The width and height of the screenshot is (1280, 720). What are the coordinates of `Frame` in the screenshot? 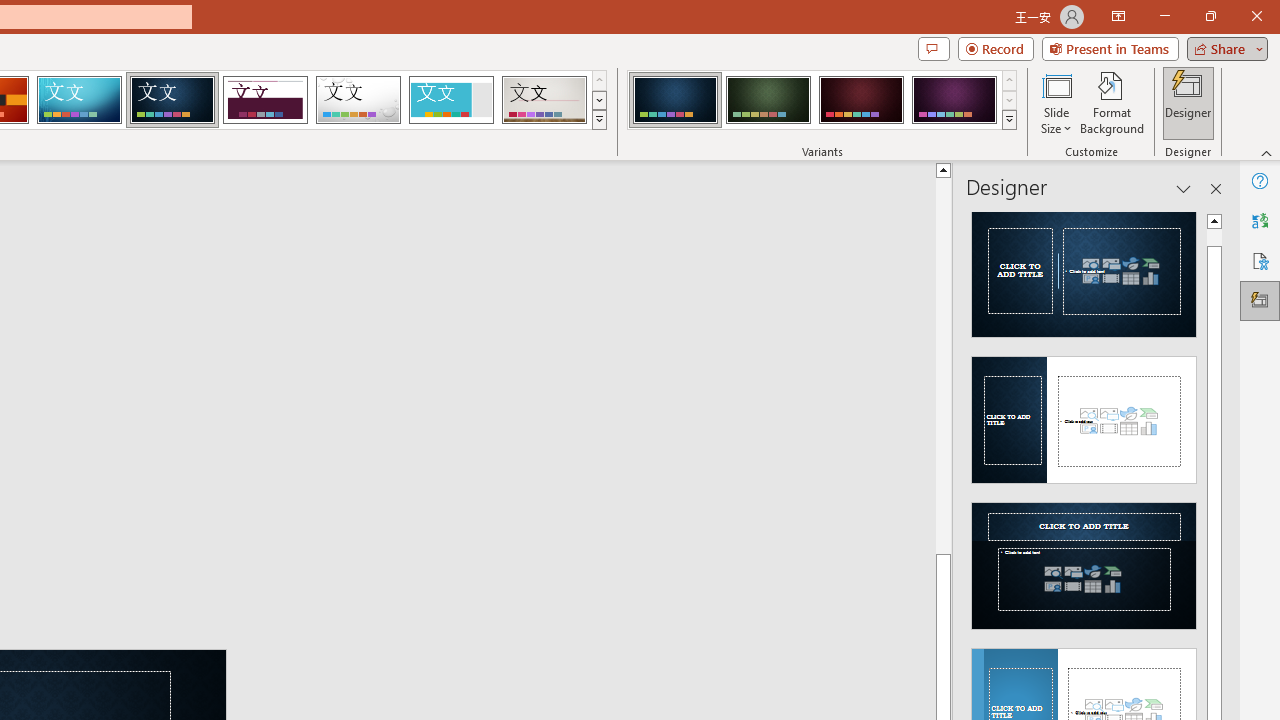 It's located at (450, 100).